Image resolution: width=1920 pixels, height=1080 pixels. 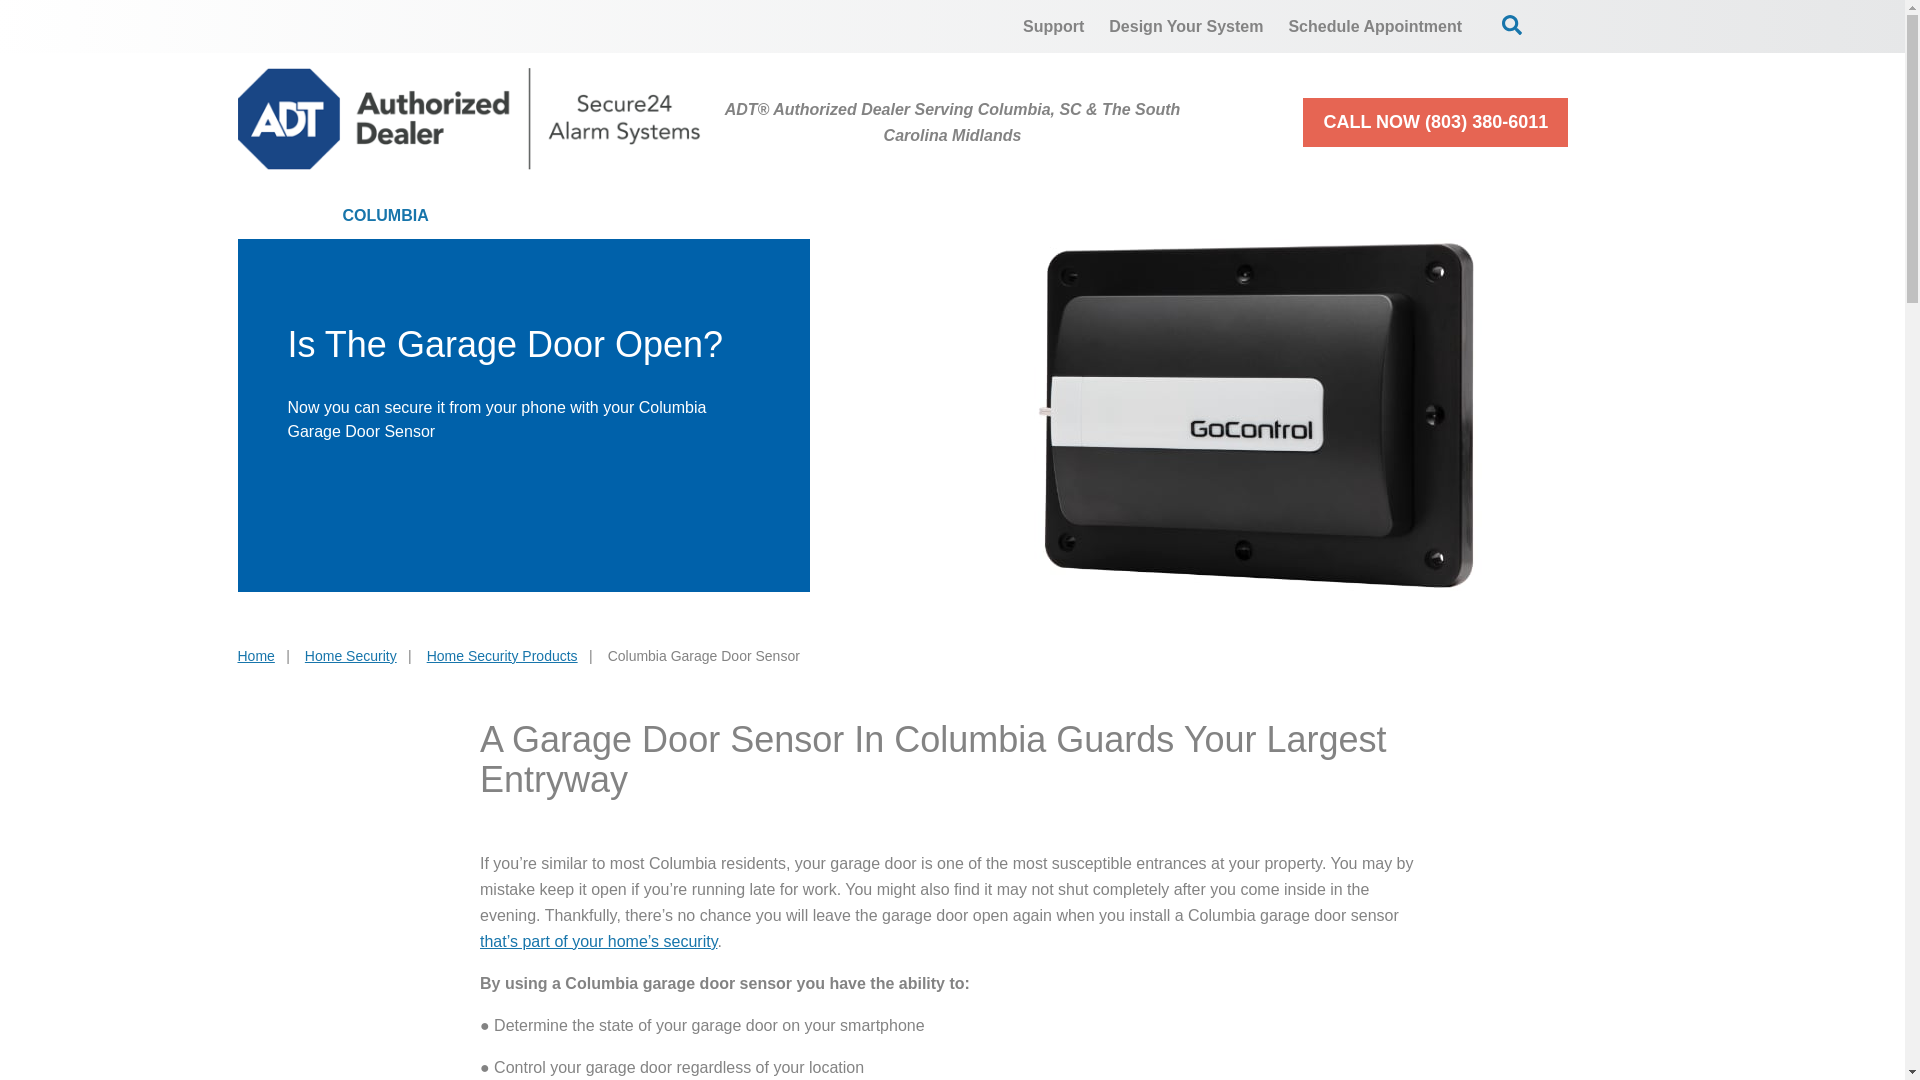 What do you see at coordinates (582, 216) in the screenshot?
I see `Home Security` at bounding box center [582, 216].